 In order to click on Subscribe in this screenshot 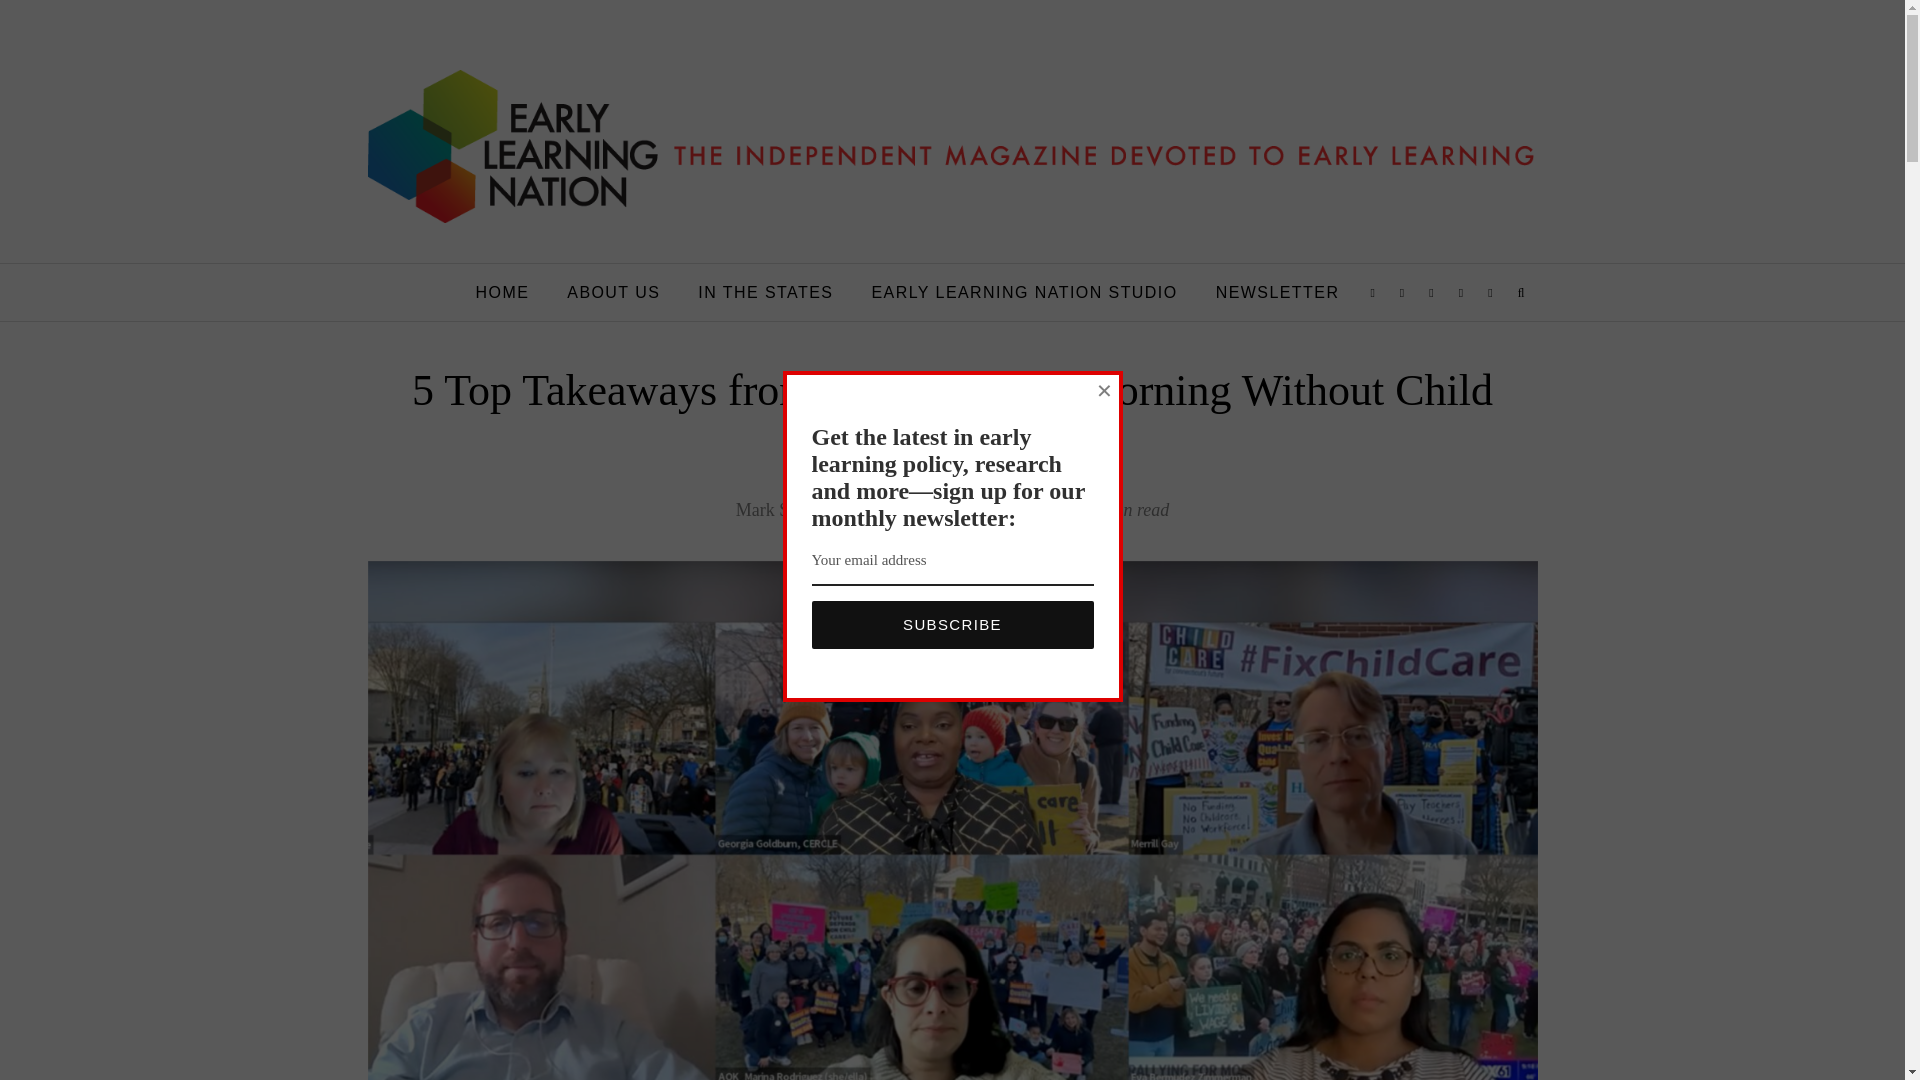, I will do `click(953, 624)`.